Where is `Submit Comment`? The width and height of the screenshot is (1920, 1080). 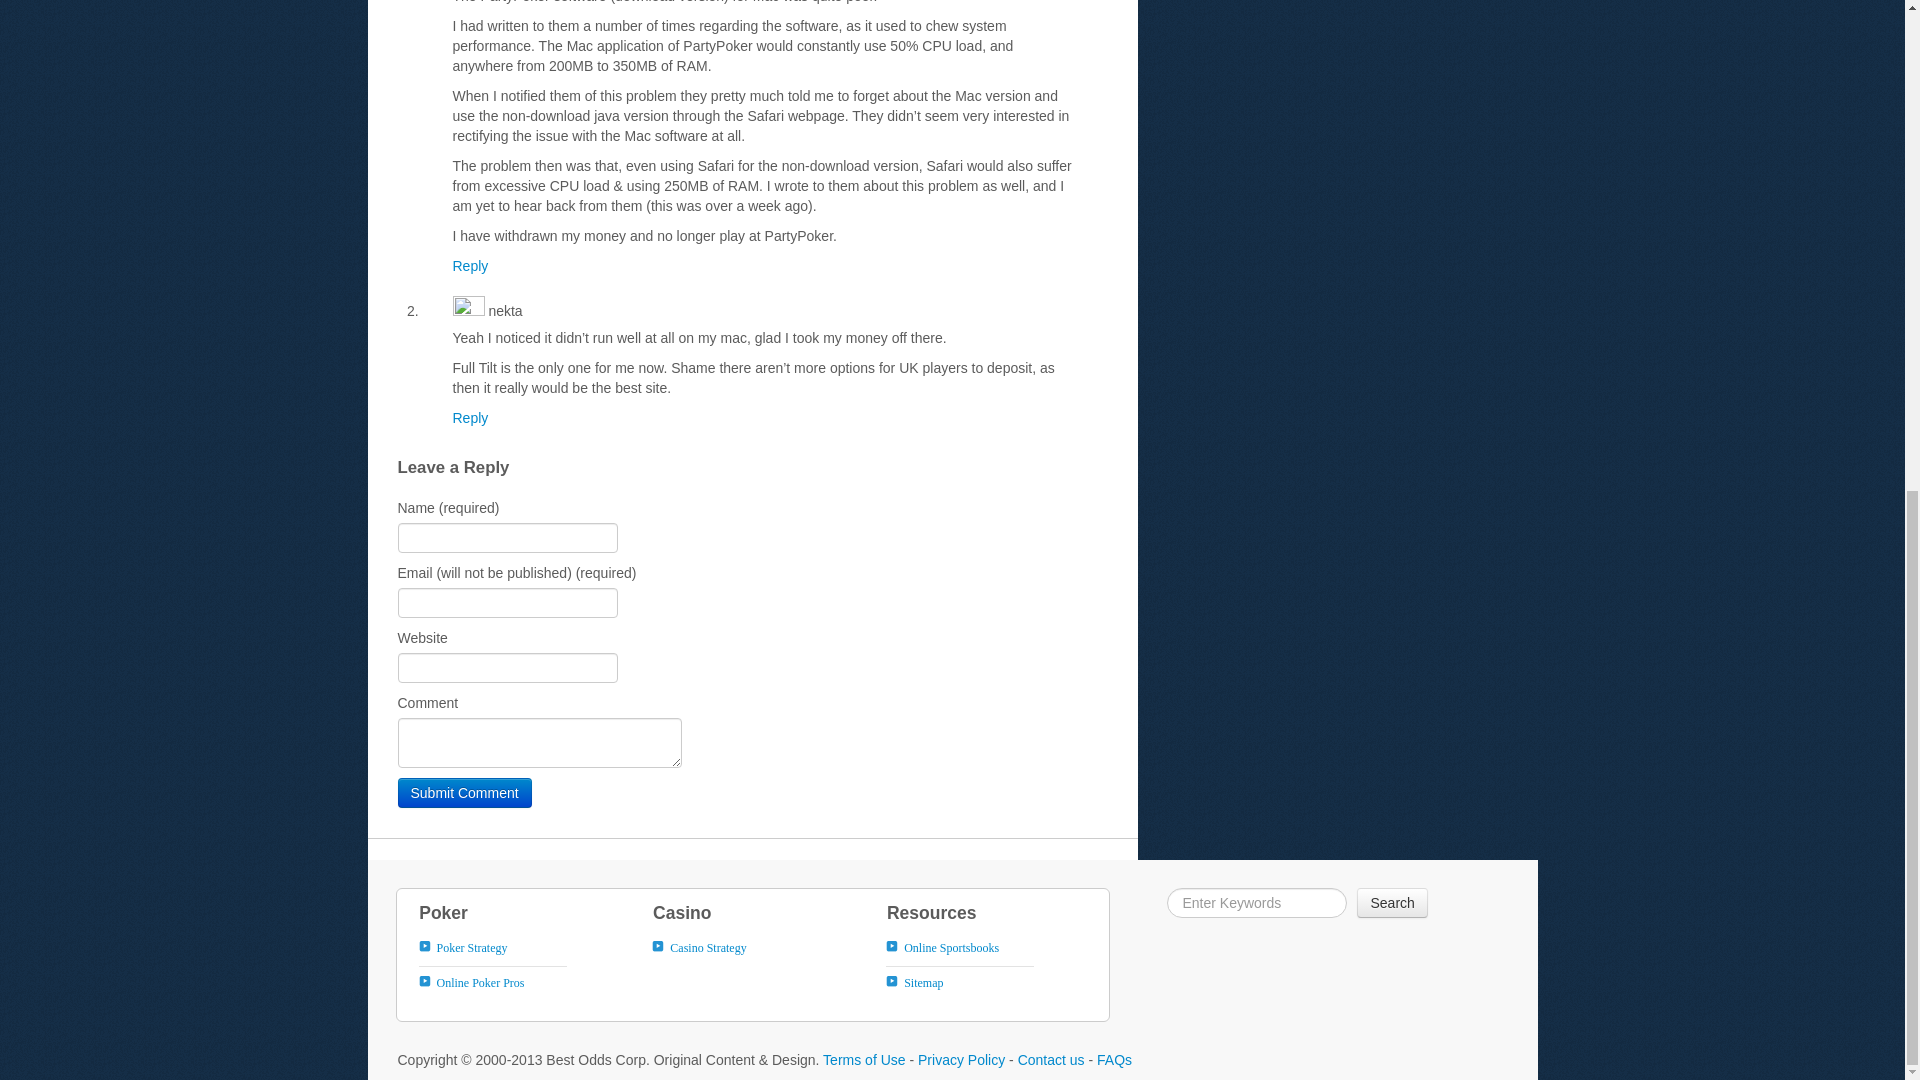 Submit Comment is located at coordinates (464, 792).